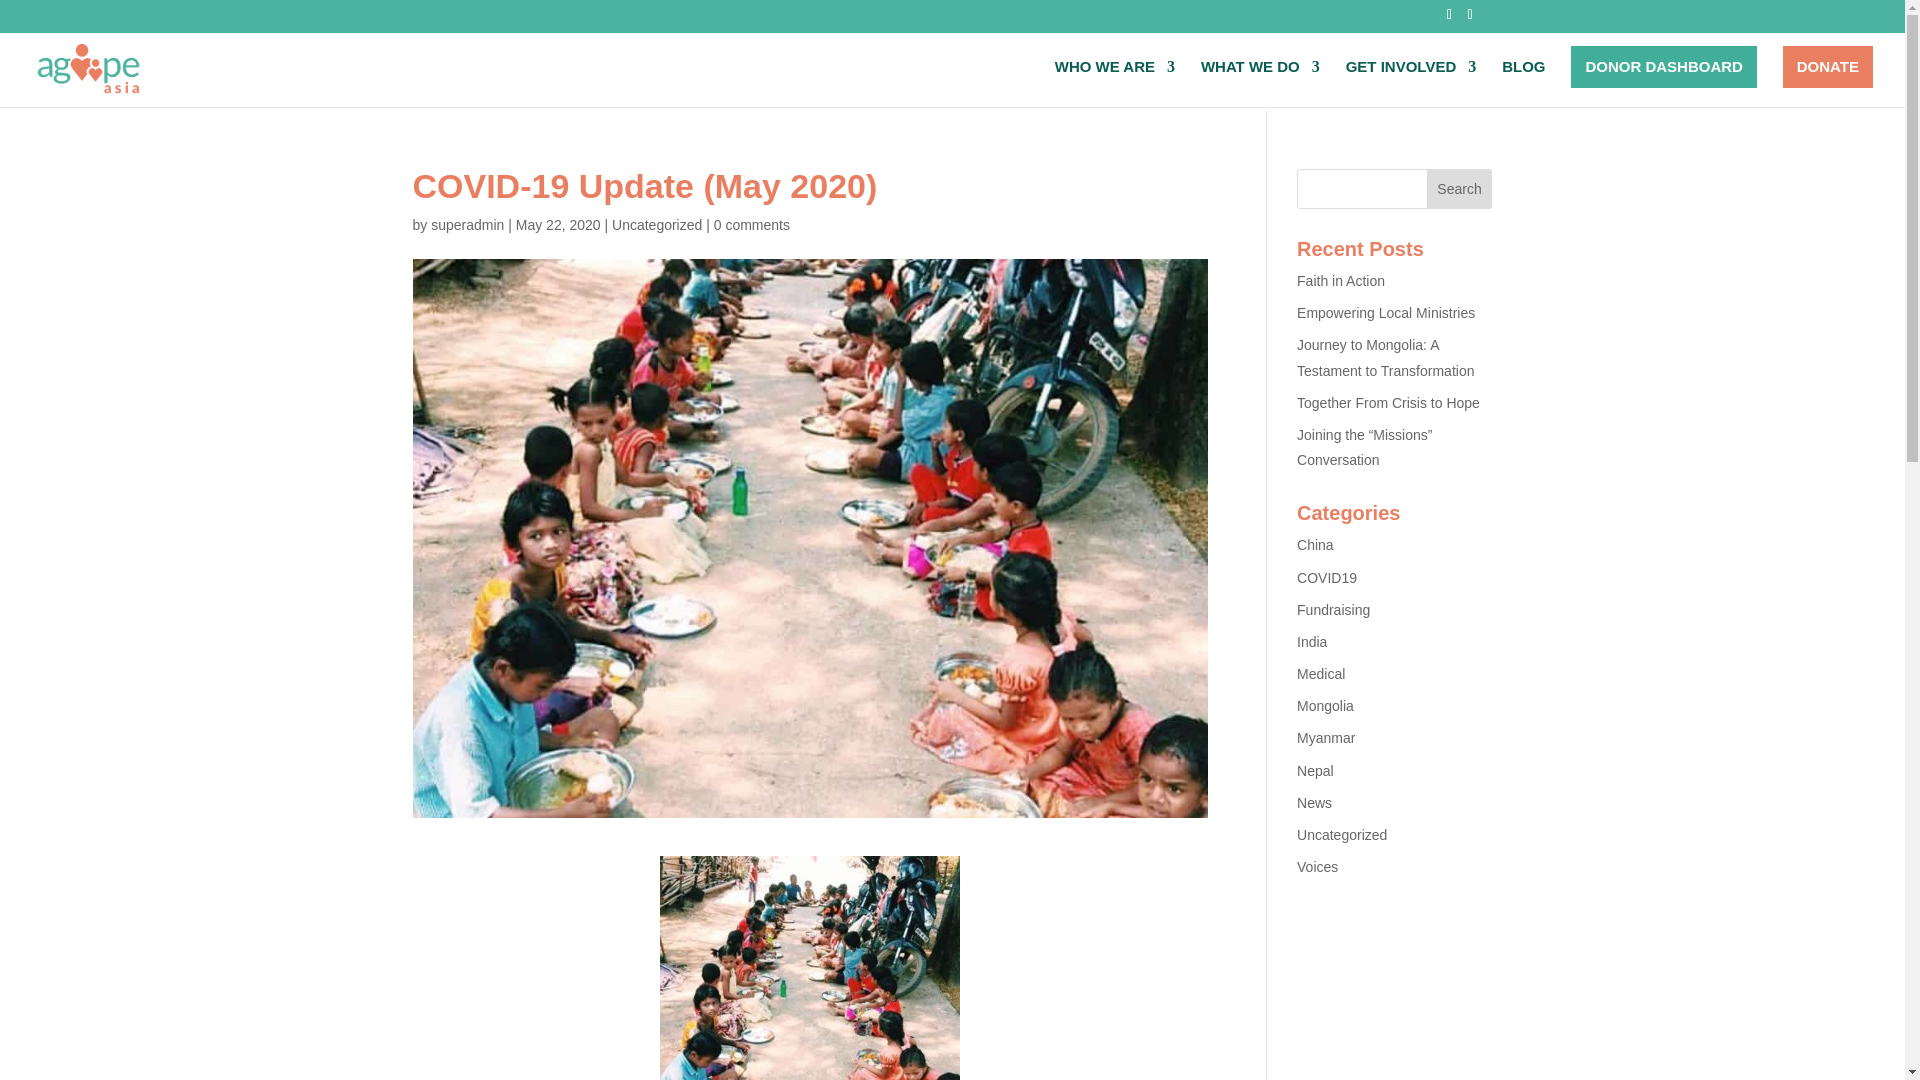 The height and width of the screenshot is (1080, 1920). What do you see at coordinates (1327, 578) in the screenshot?
I see `COVID19` at bounding box center [1327, 578].